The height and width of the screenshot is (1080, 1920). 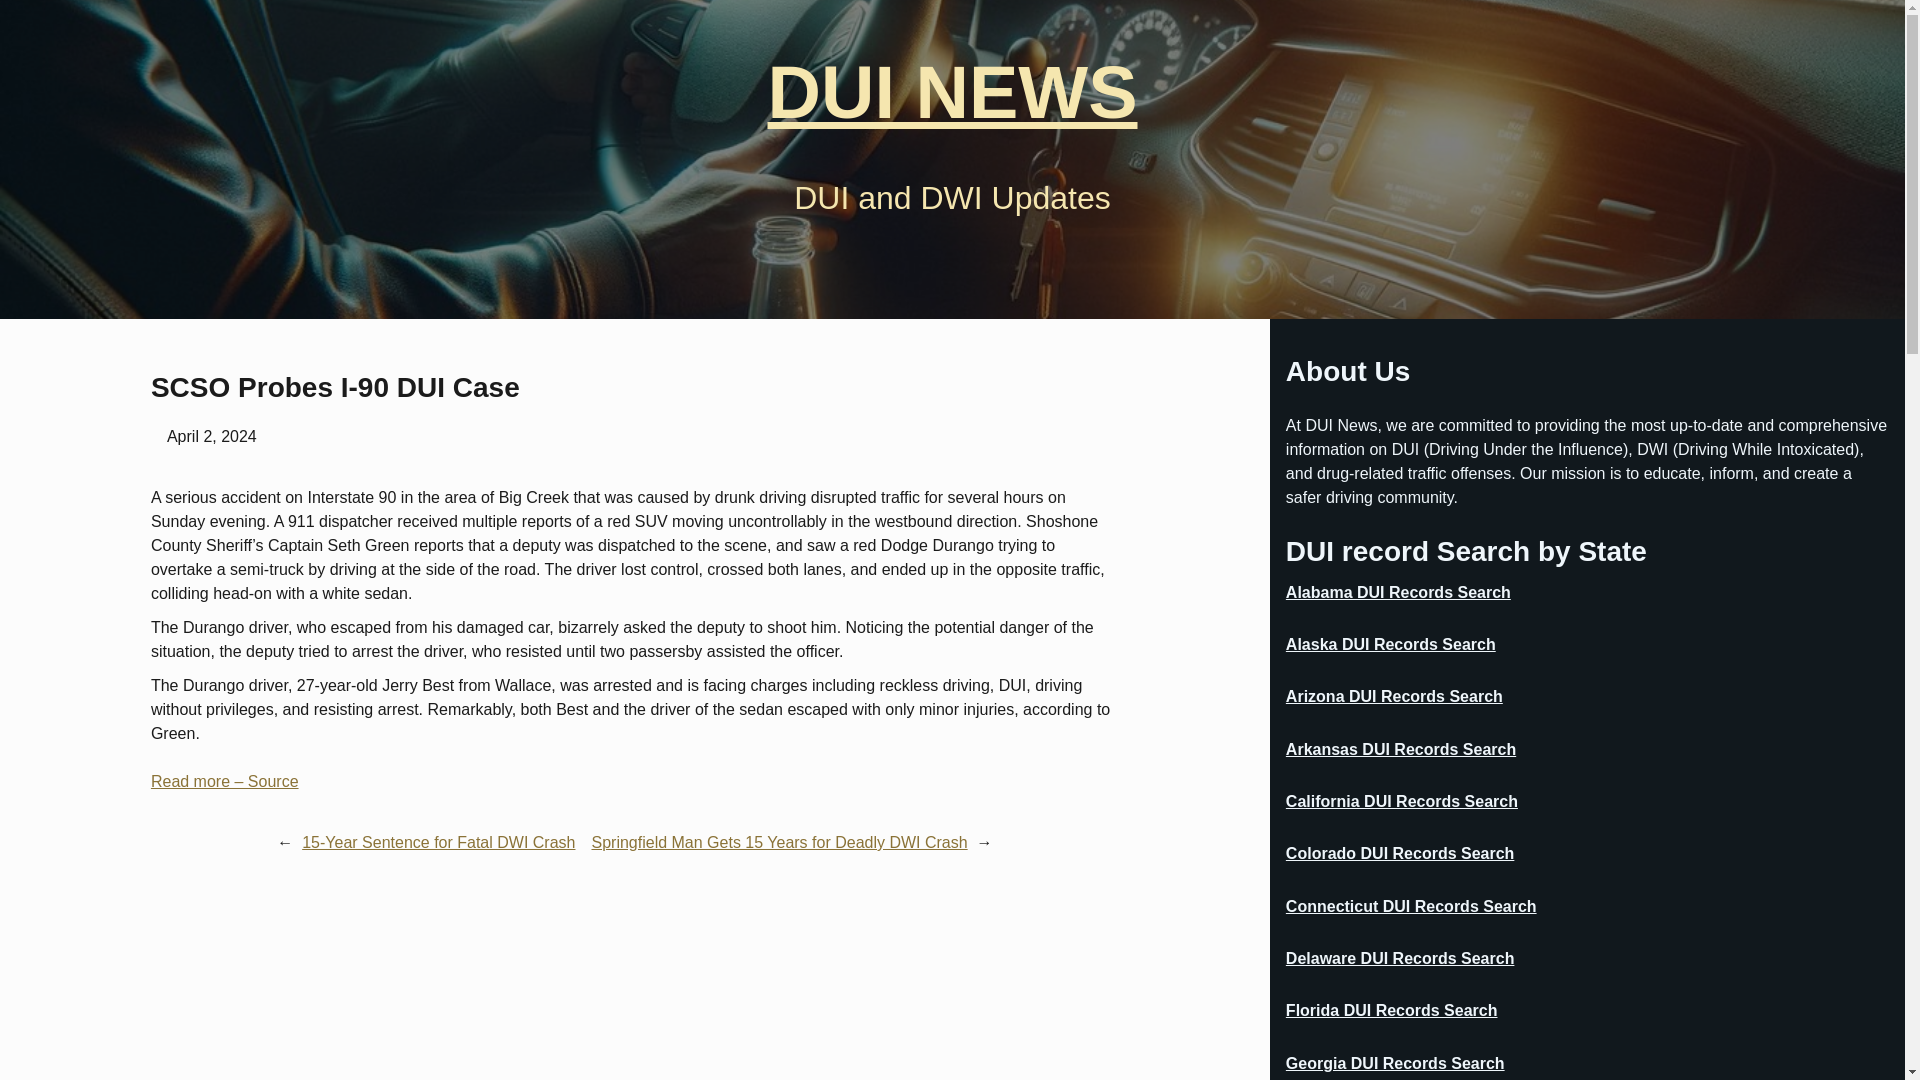 What do you see at coordinates (1392, 1010) in the screenshot?
I see `Florida DUI Records Search` at bounding box center [1392, 1010].